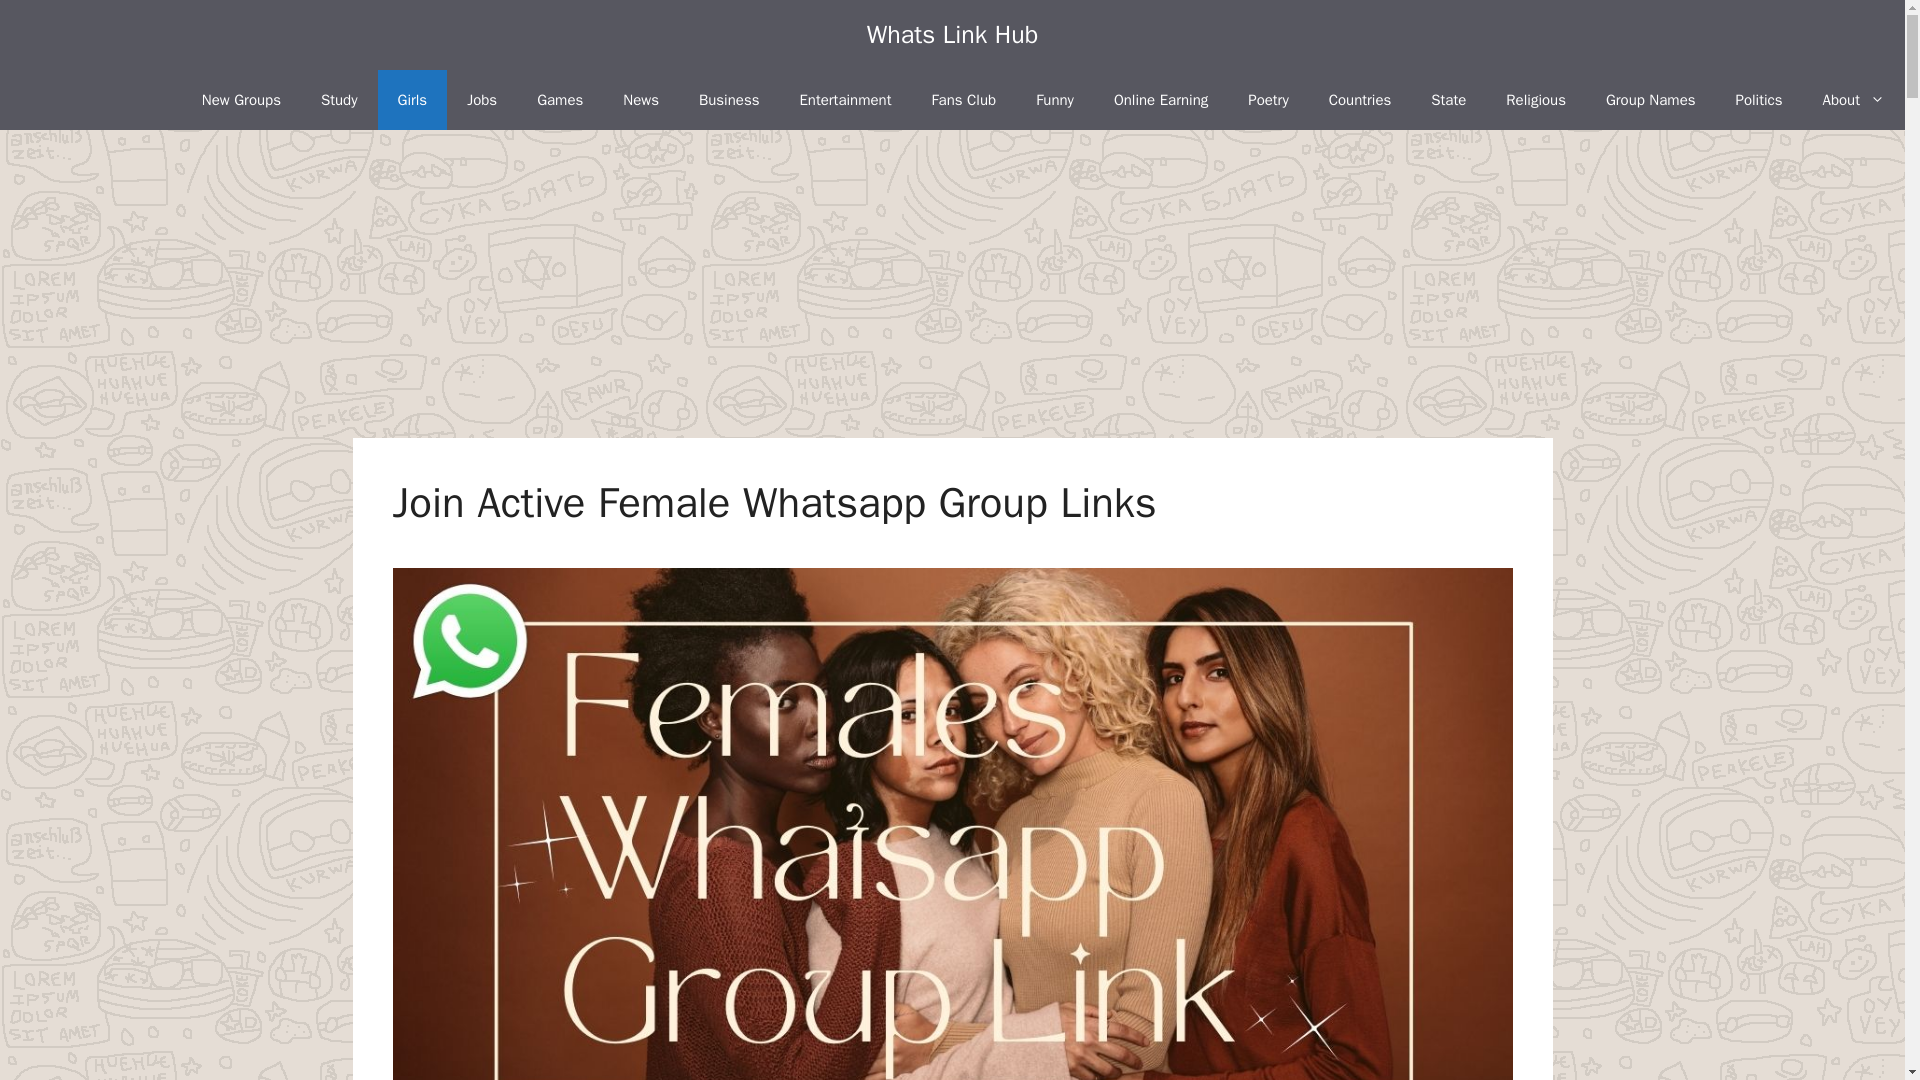  Describe the element at coordinates (242, 100) in the screenshot. I see `New Groups` at that location.